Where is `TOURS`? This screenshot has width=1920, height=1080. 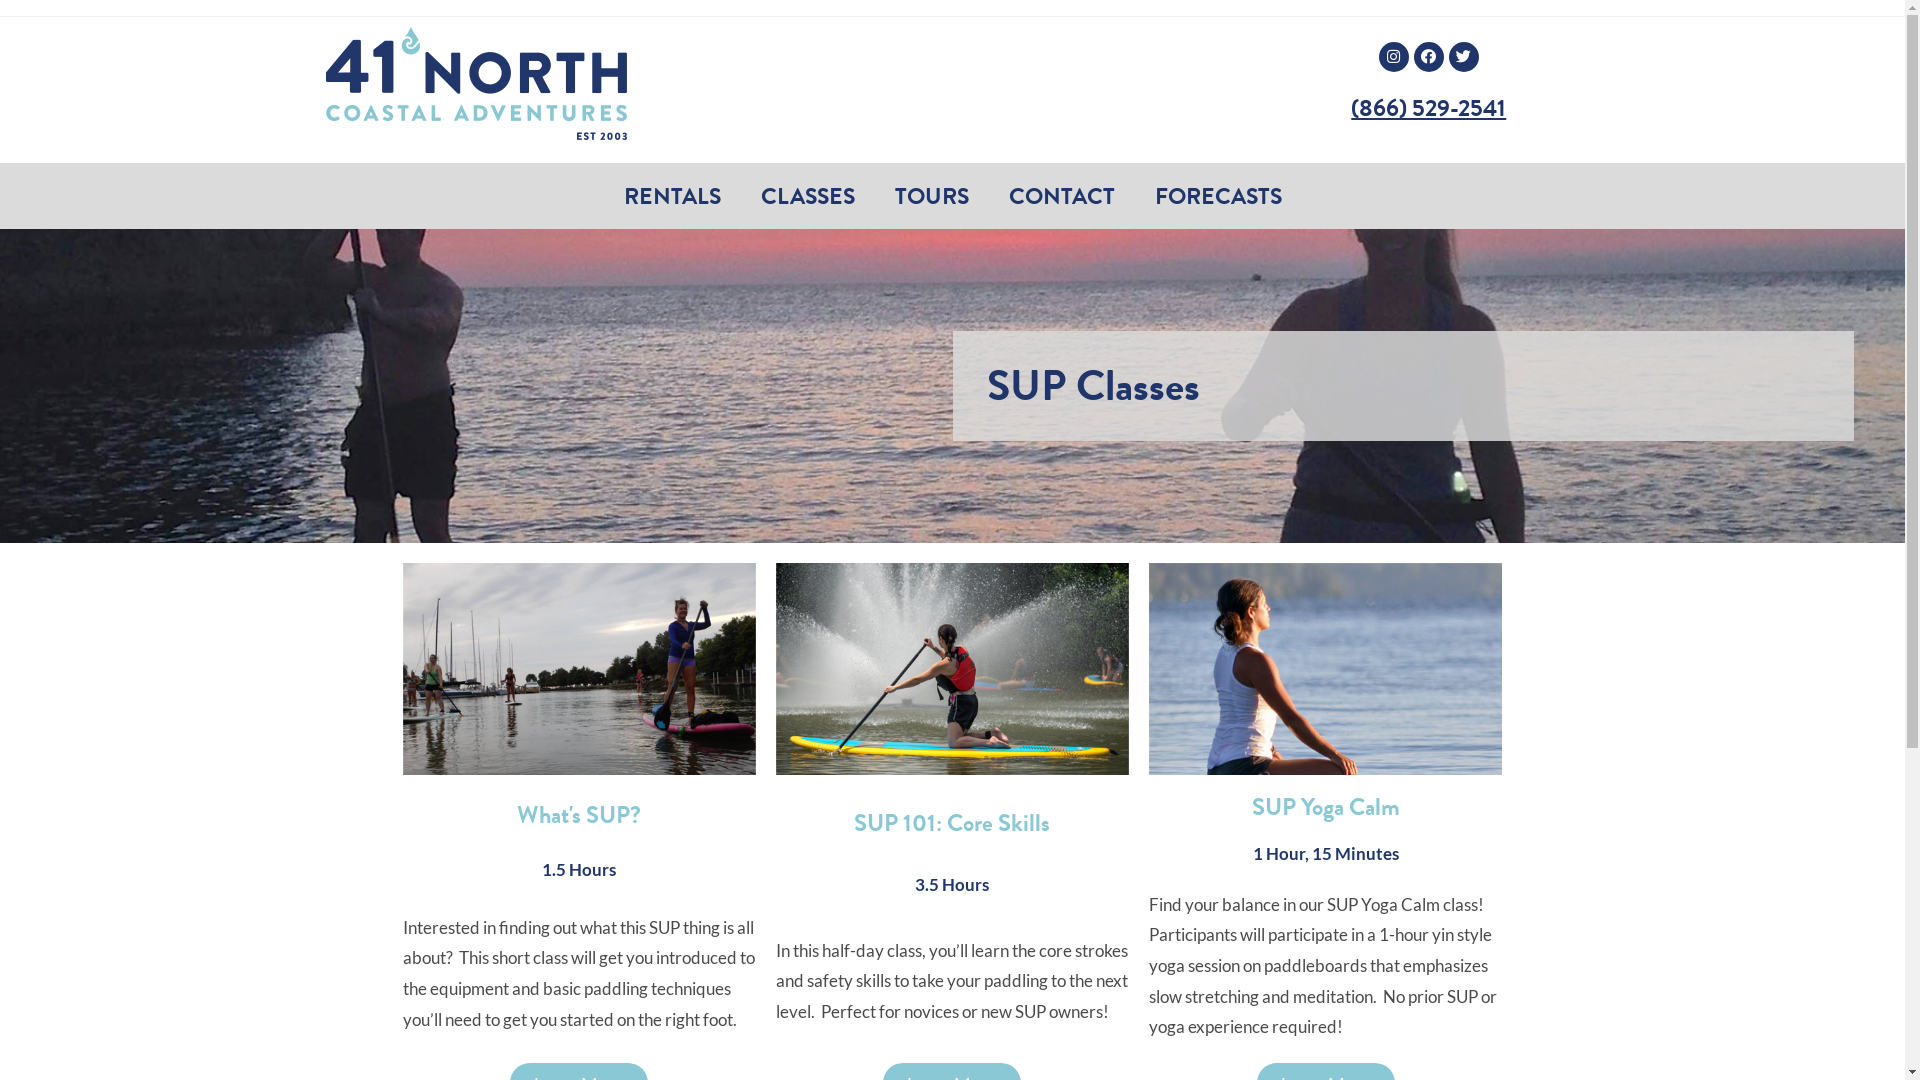
TOURS is located at coordinates (930, 196).